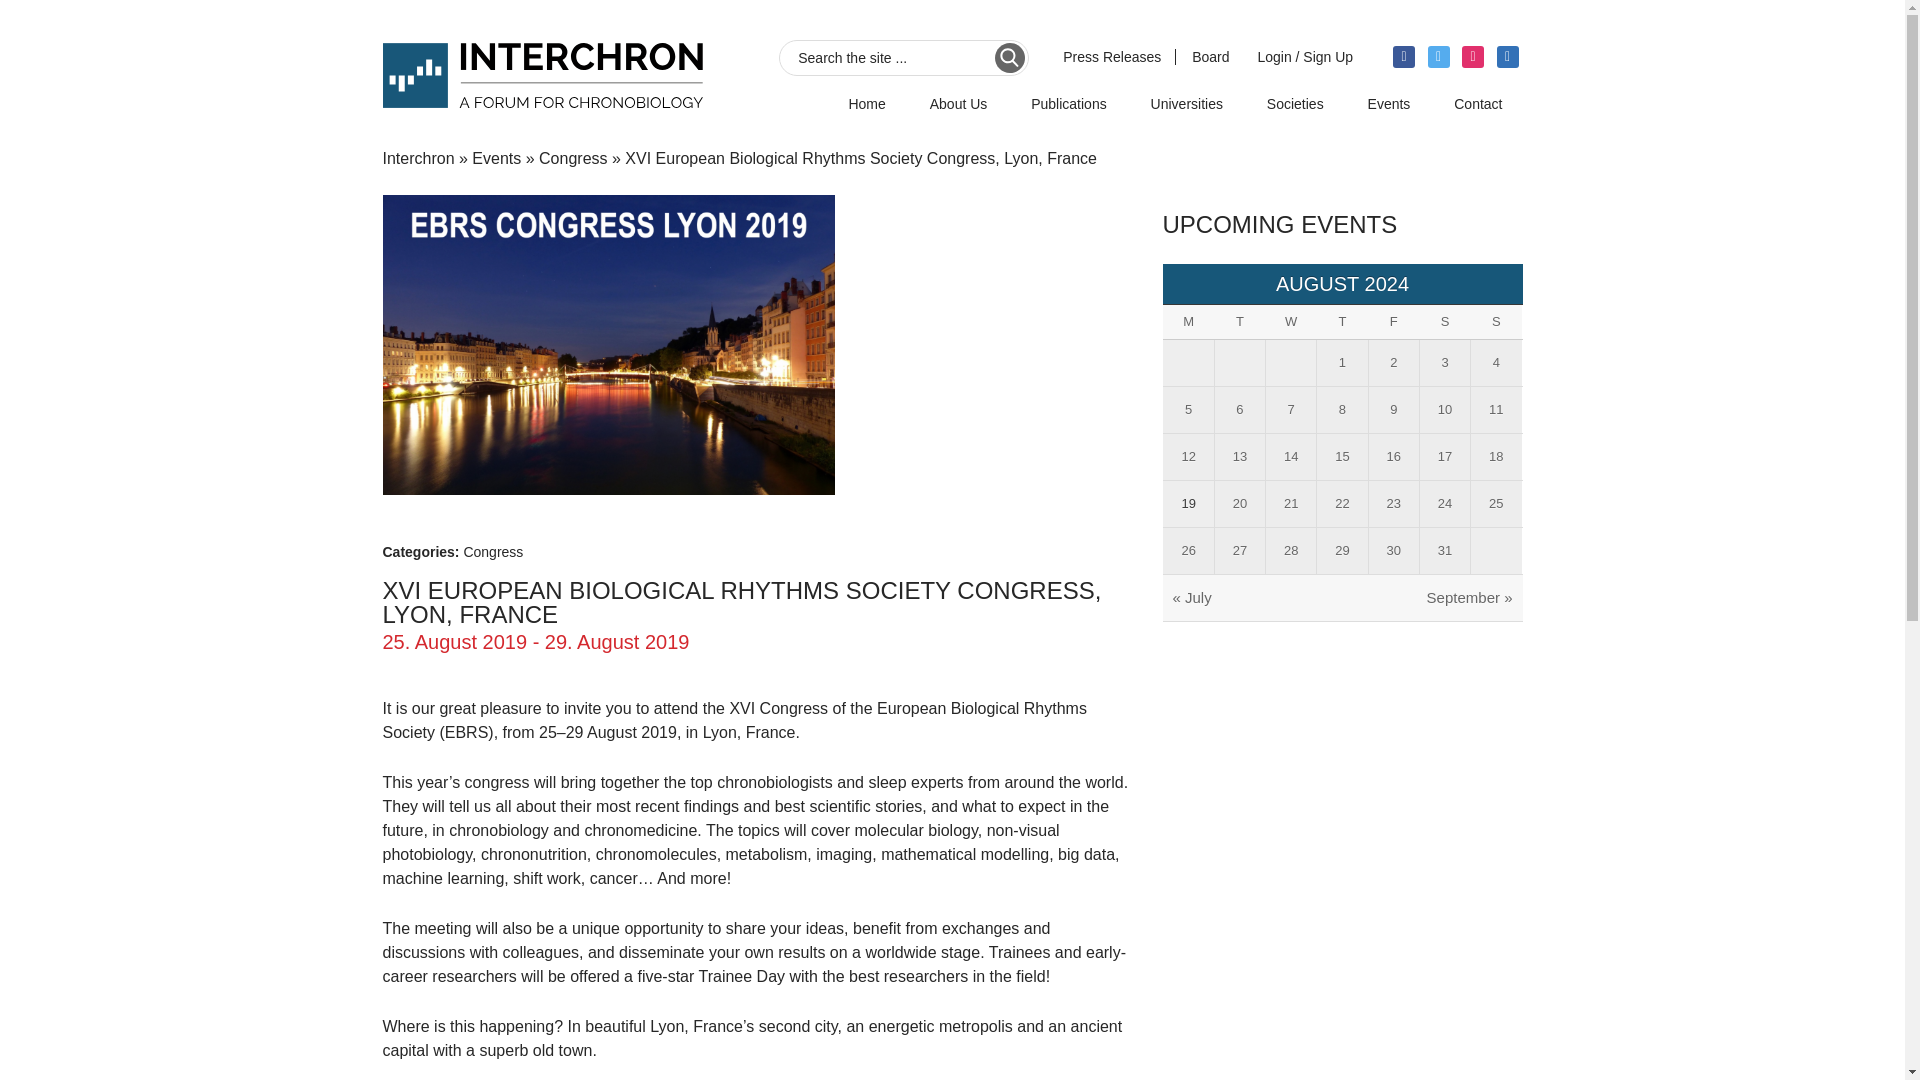 This screenshot has width=1920, height=1080. I want to click on Congress, so click(572, 158).